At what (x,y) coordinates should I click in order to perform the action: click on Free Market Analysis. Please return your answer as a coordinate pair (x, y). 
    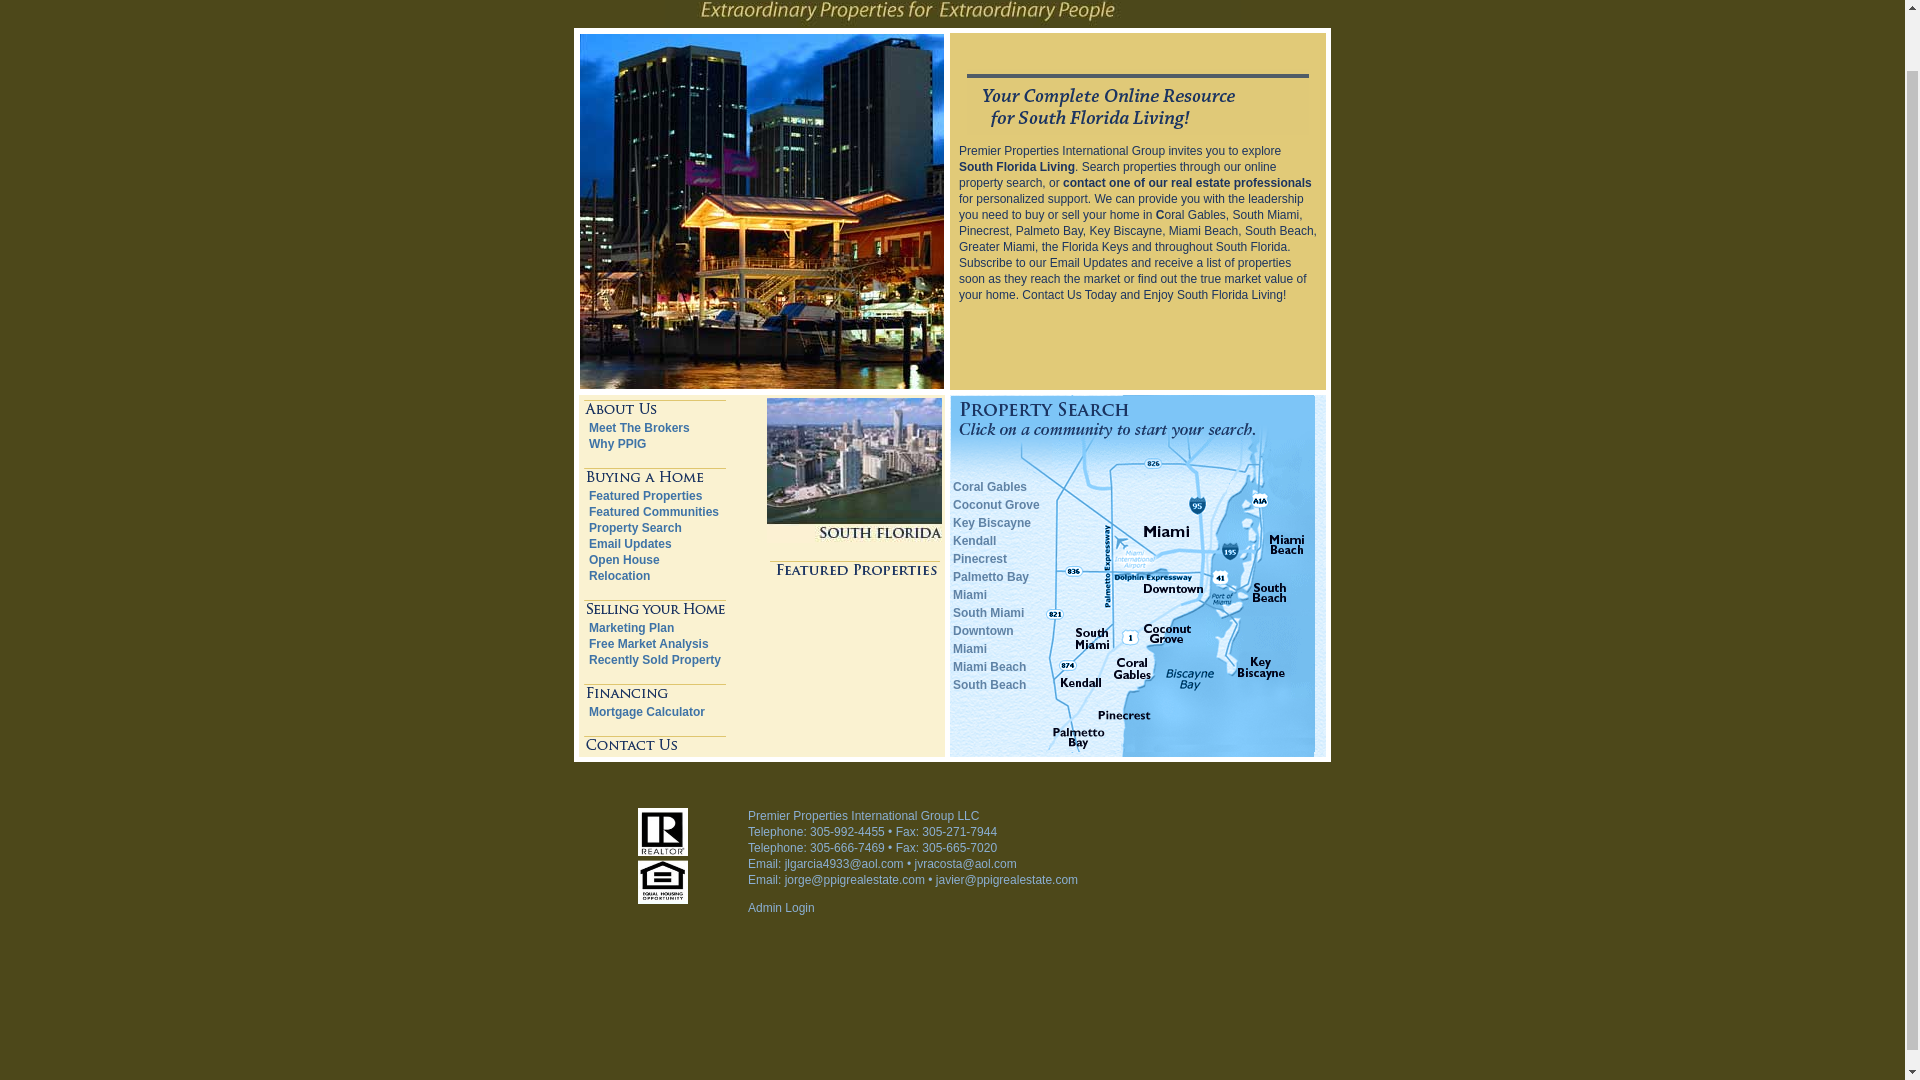
    Looking at the image, I should click on (648, 644).